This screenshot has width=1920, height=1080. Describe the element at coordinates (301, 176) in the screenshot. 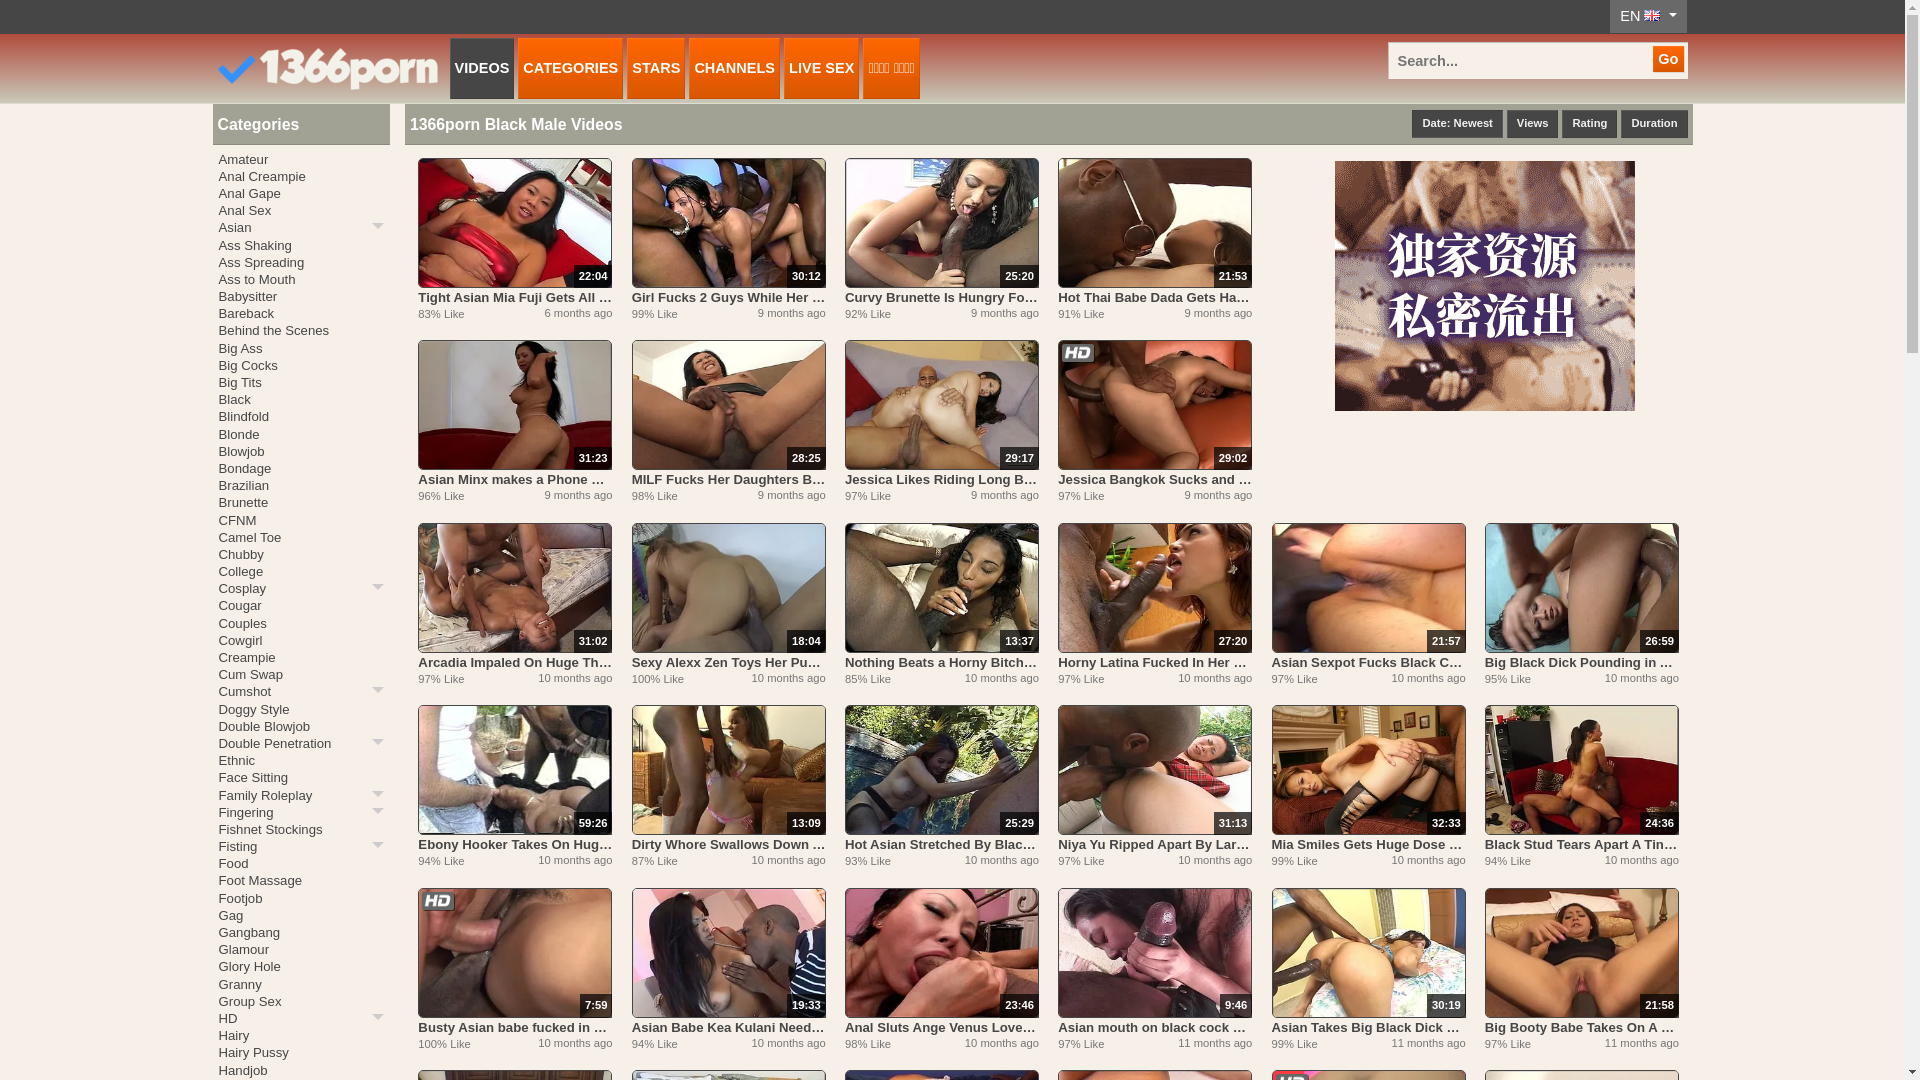

I see `Anal Creampie` at that location.